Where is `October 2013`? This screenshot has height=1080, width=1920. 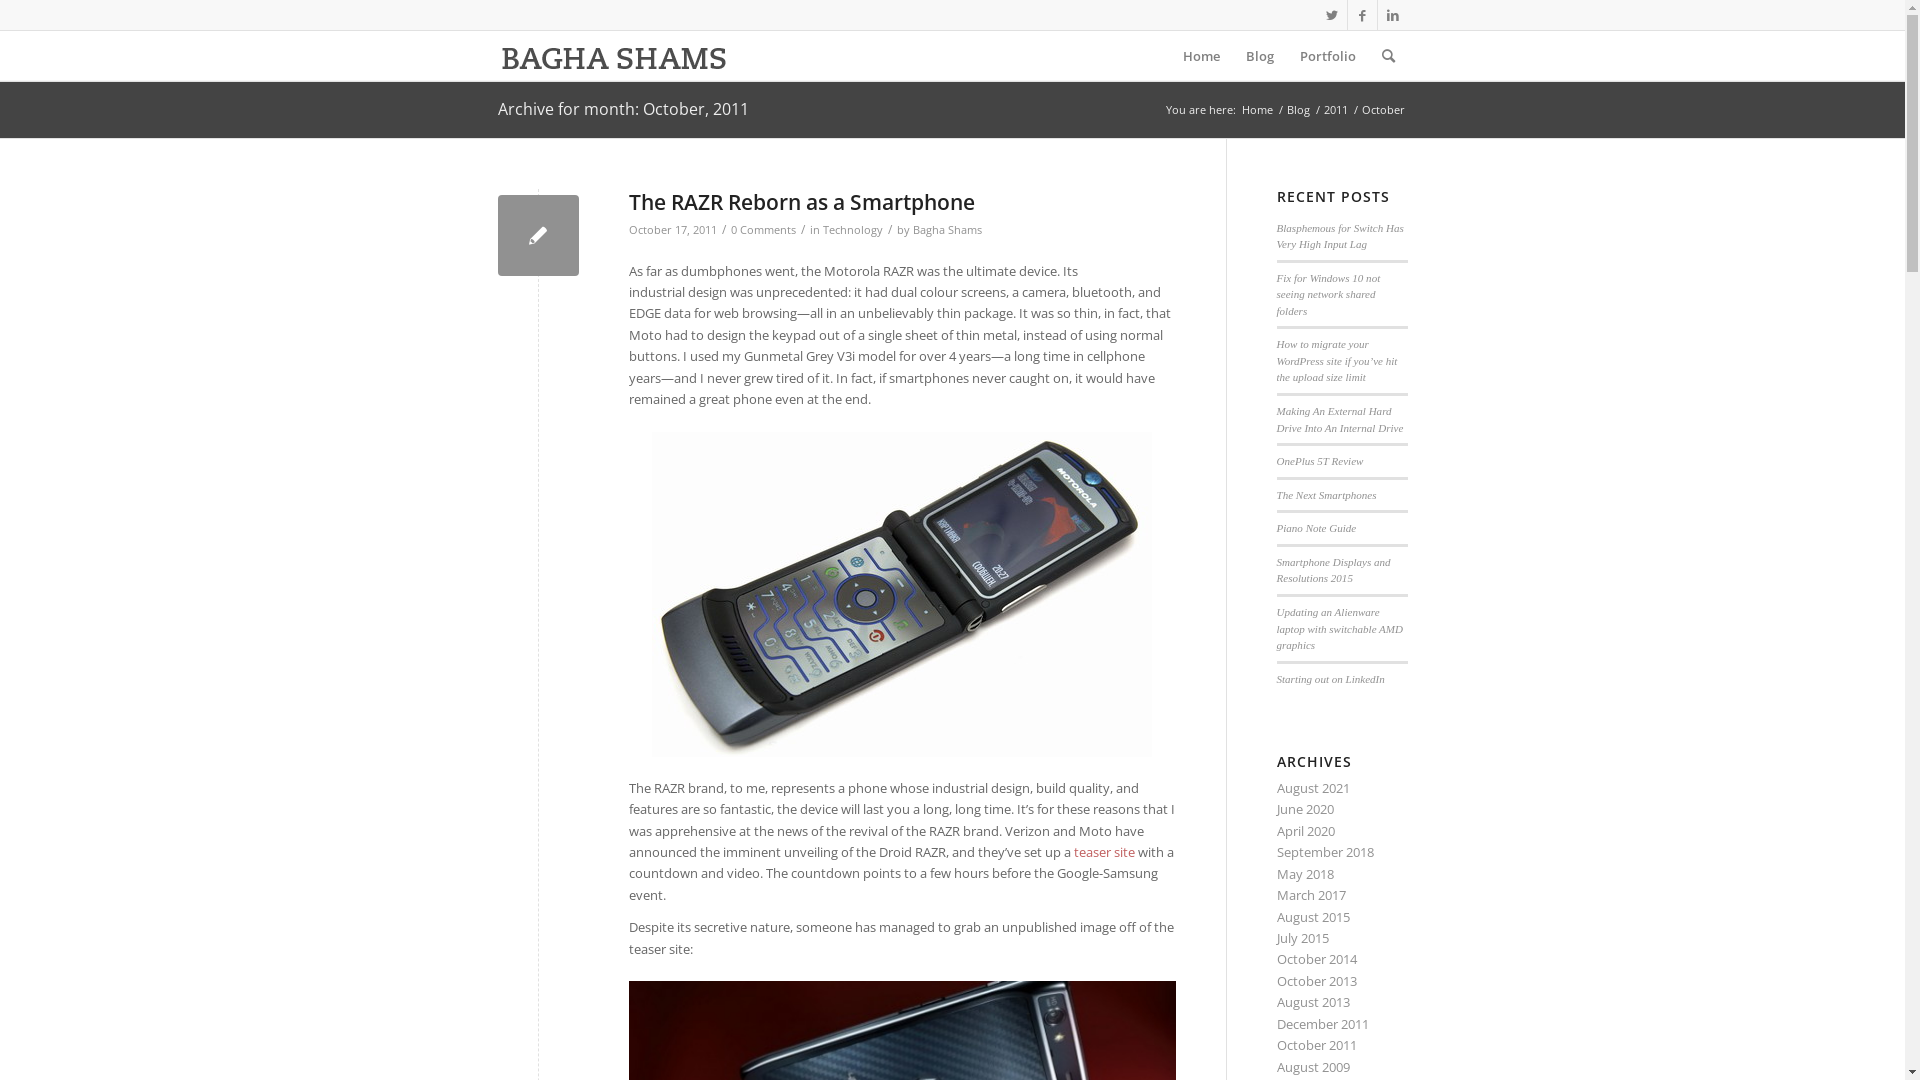
October 2013 is located at coordinates (1316, 981).